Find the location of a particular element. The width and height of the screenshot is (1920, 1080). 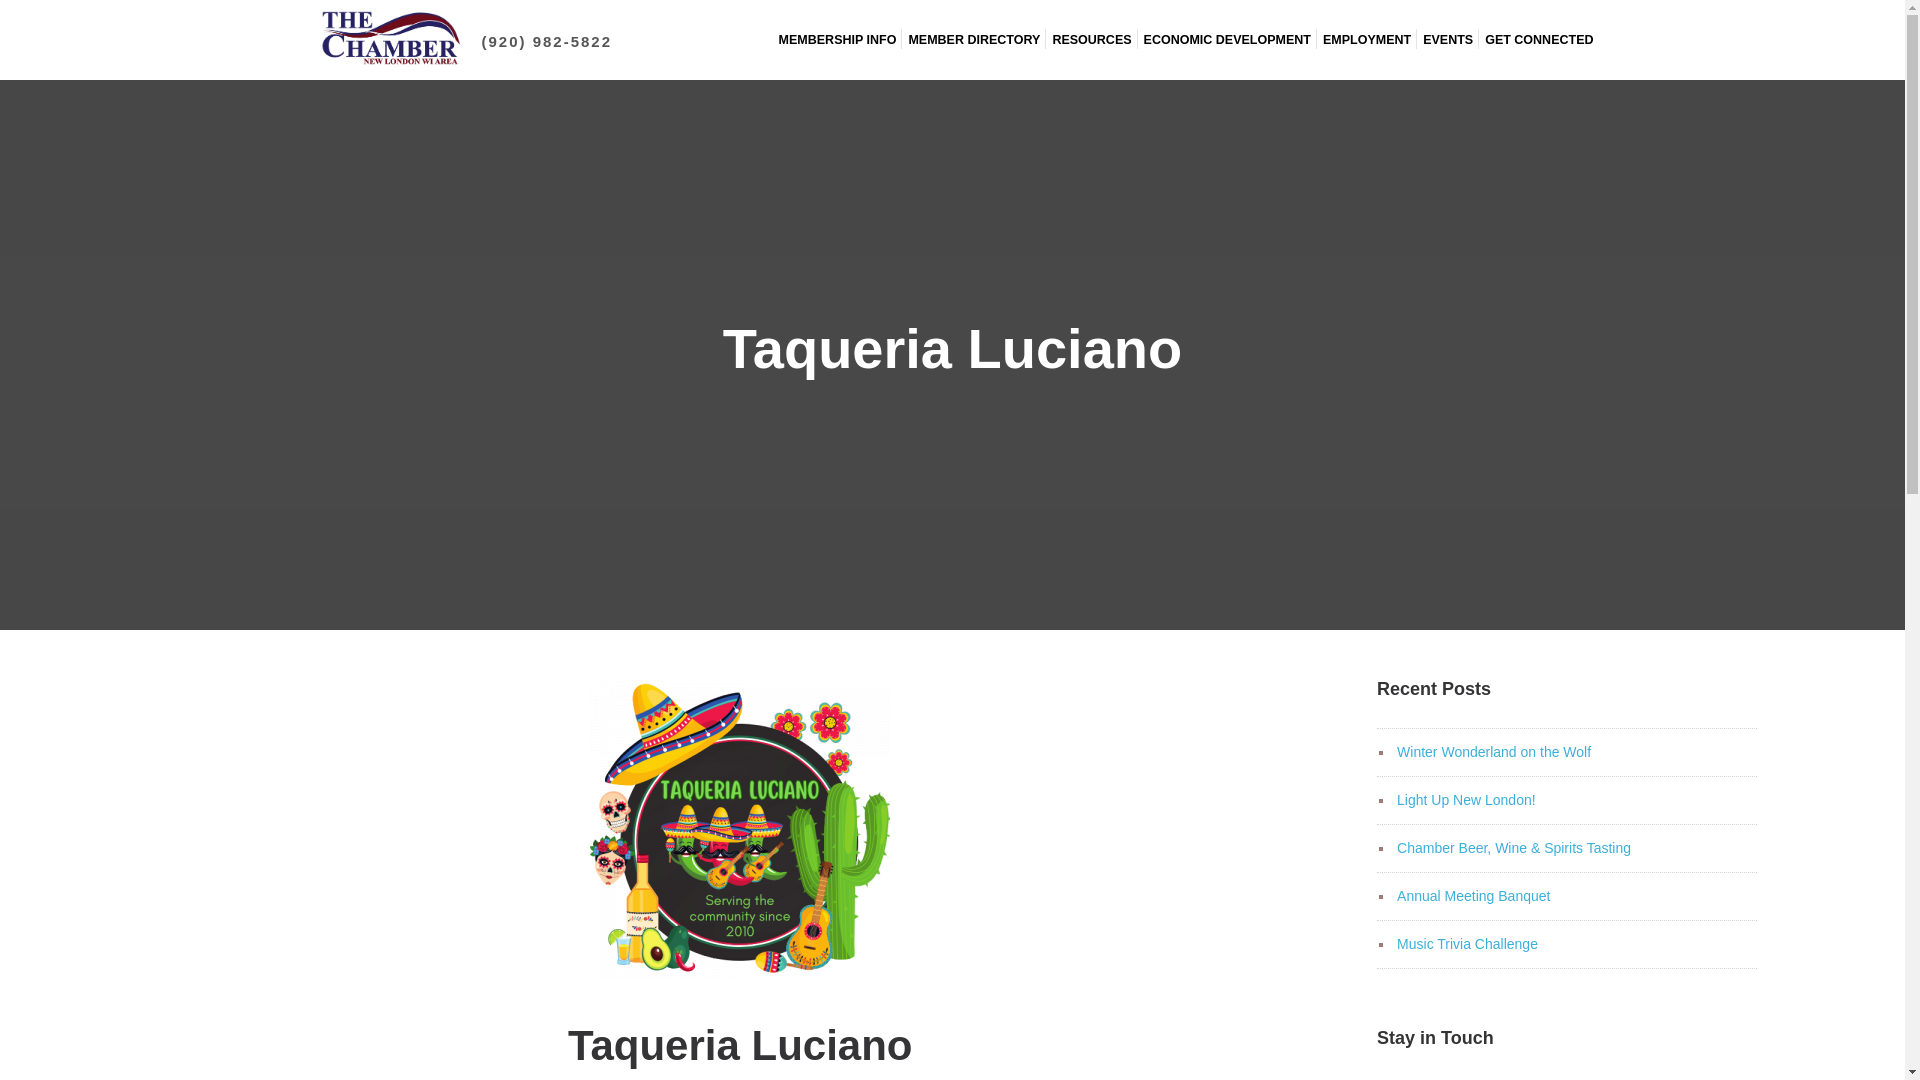

MEMBERSHIP INFO is located at coordinates (838, 40).